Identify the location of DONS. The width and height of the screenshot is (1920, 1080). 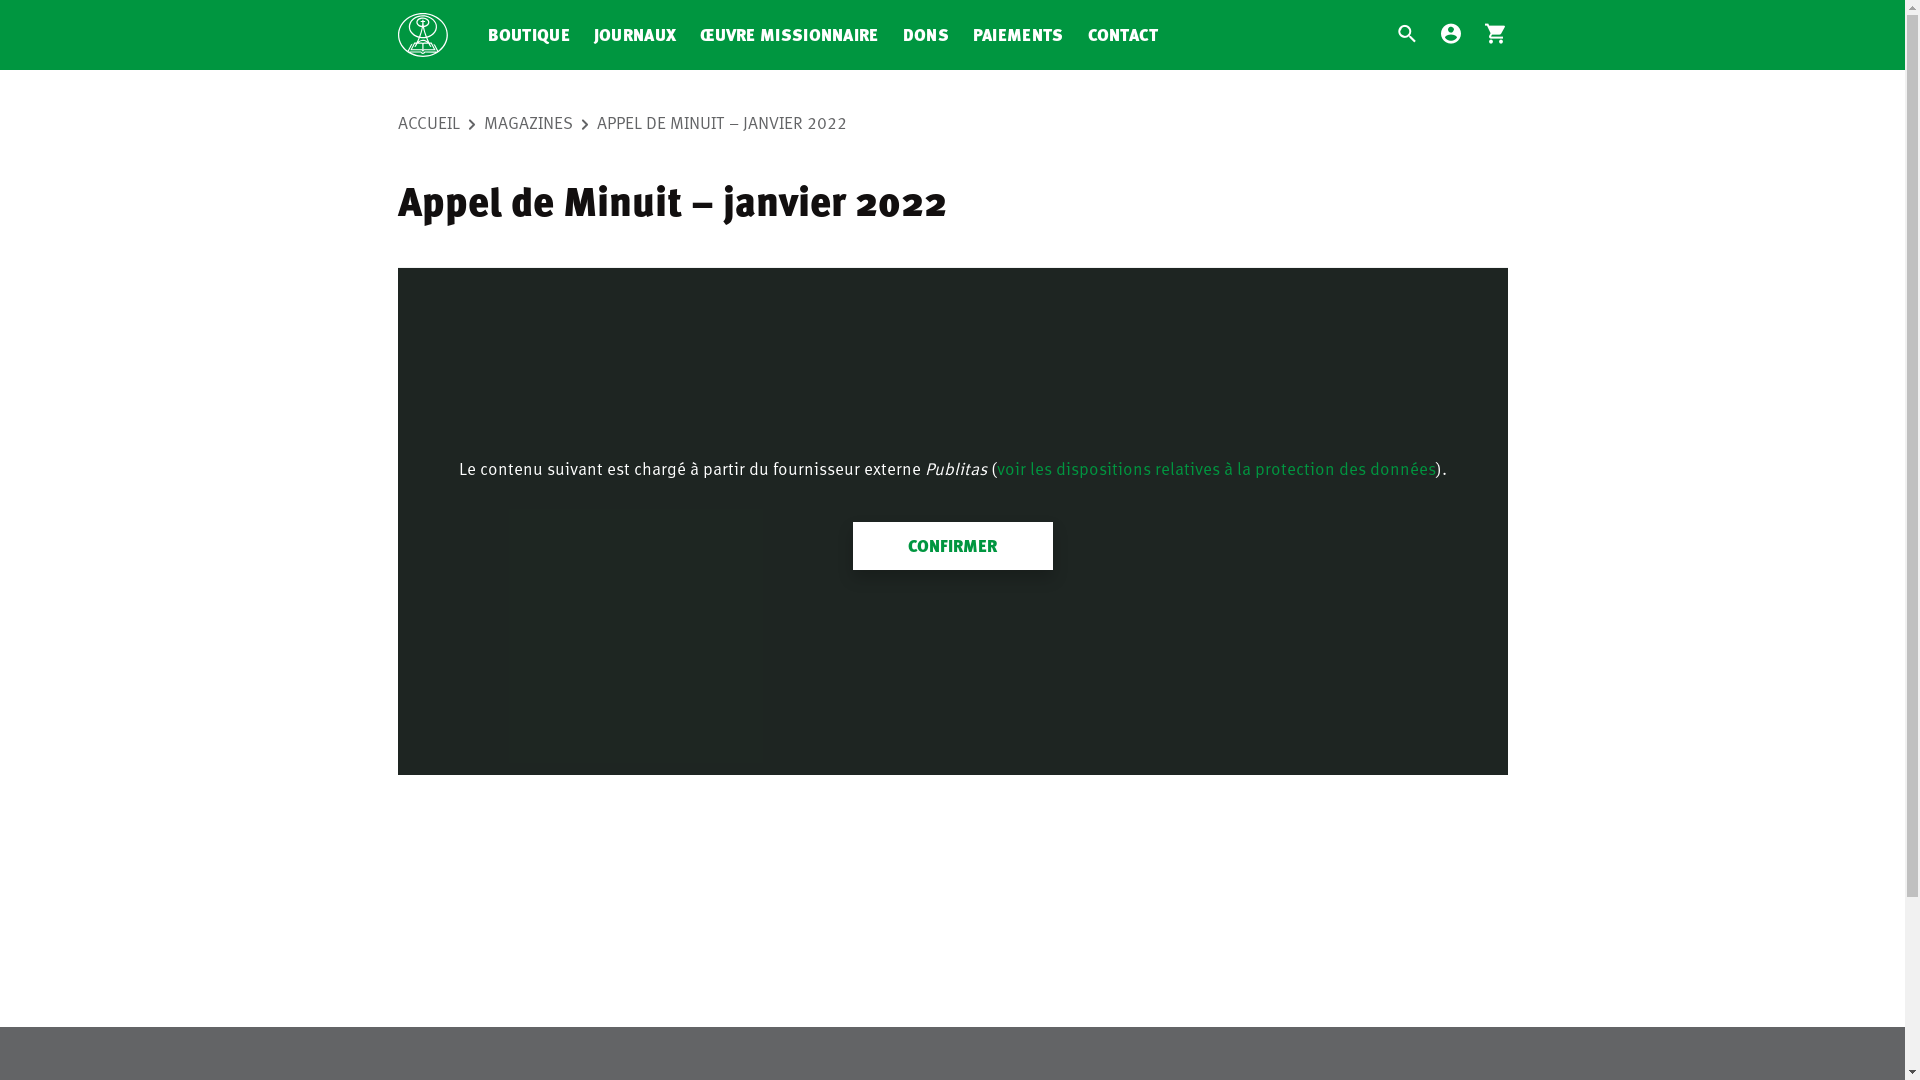
(926, 35).